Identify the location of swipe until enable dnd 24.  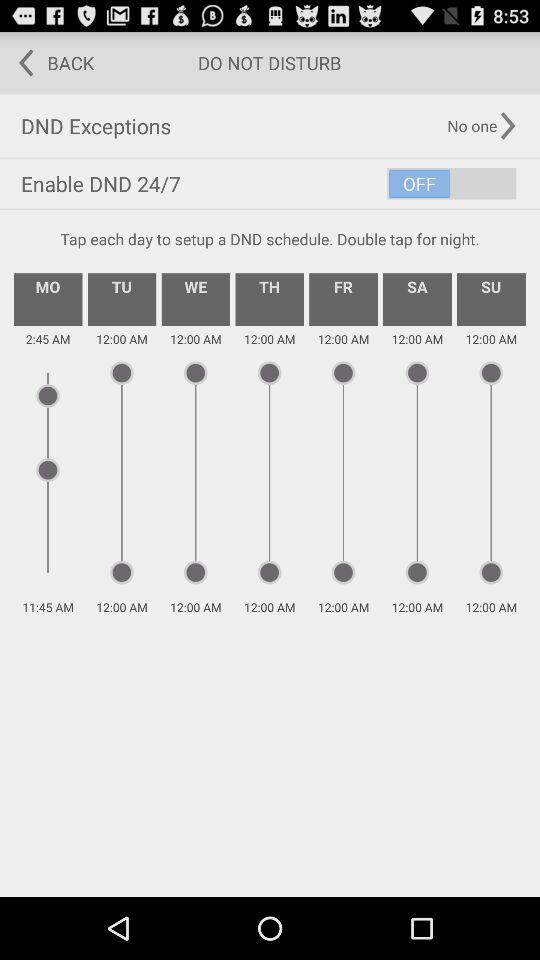
(270, 184).